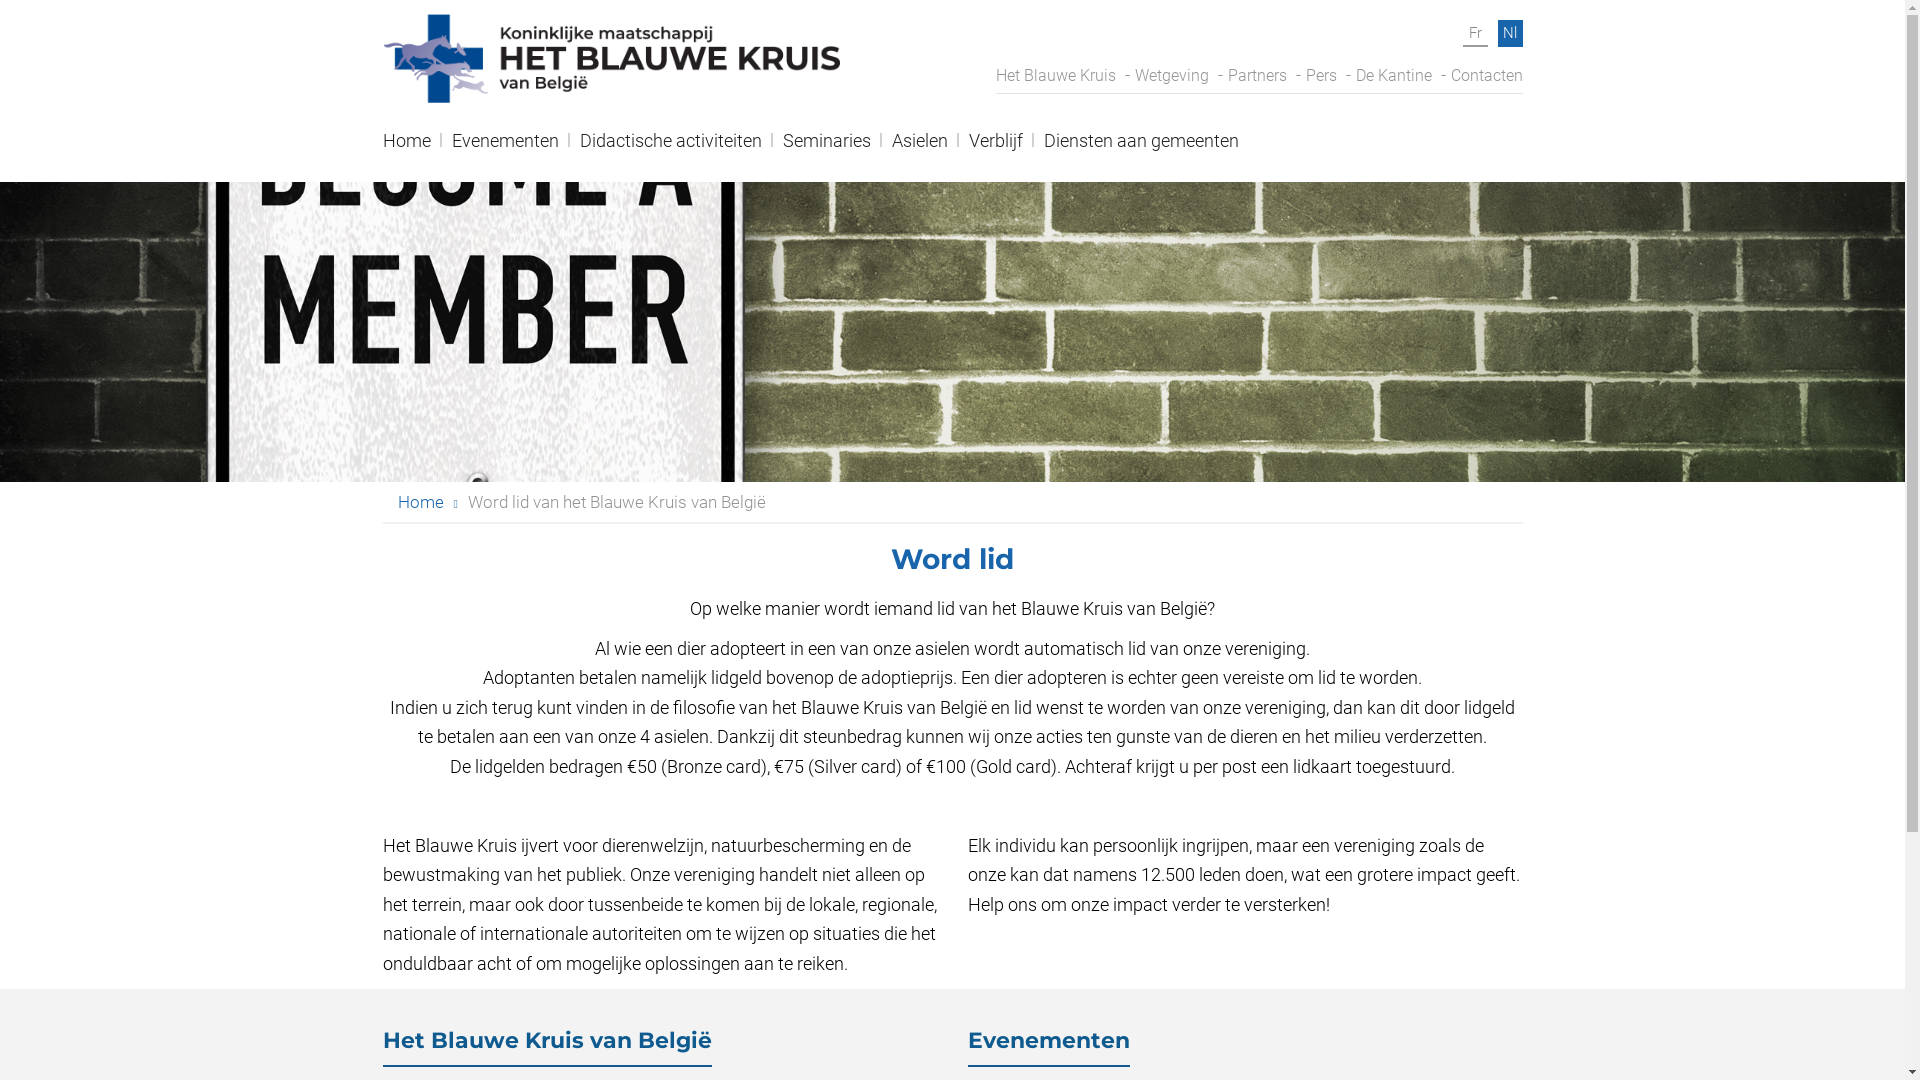 This screenshot has height=1080, width=1920. I want to click on Verblijf, so click(995, 148).